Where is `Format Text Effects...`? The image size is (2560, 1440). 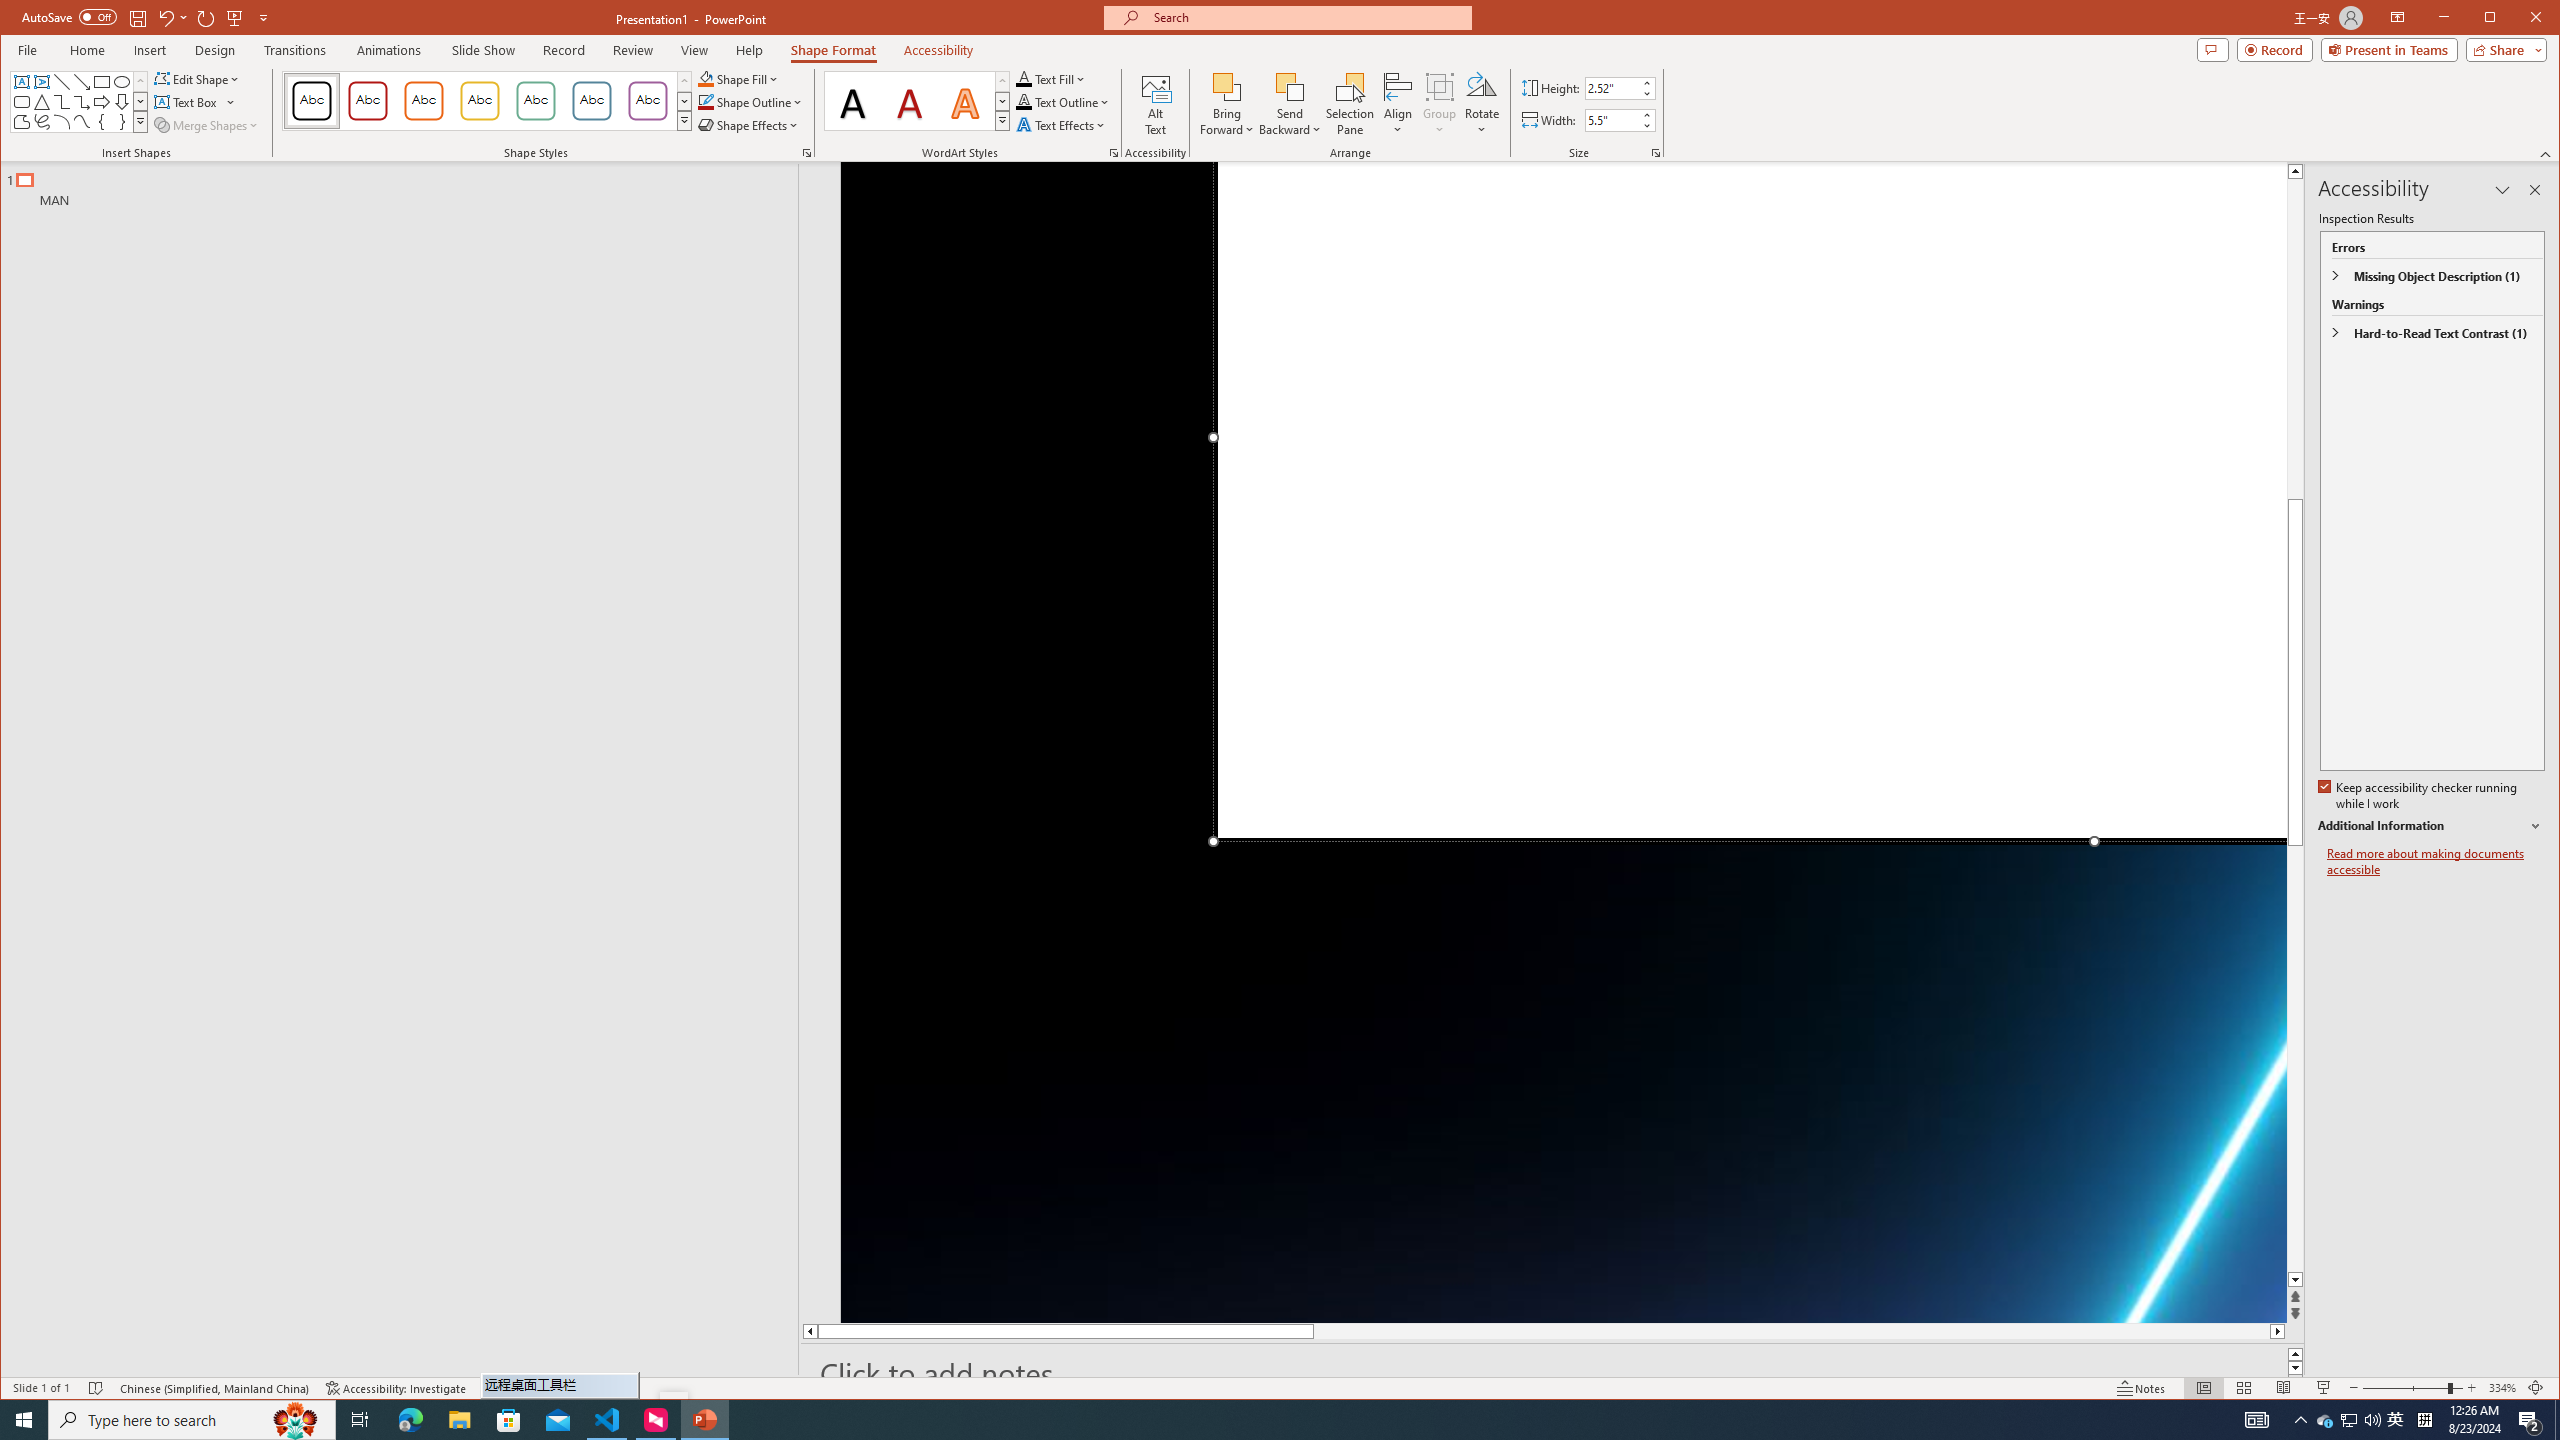
Format Text Effects... is located at coordinates (1113, 153).